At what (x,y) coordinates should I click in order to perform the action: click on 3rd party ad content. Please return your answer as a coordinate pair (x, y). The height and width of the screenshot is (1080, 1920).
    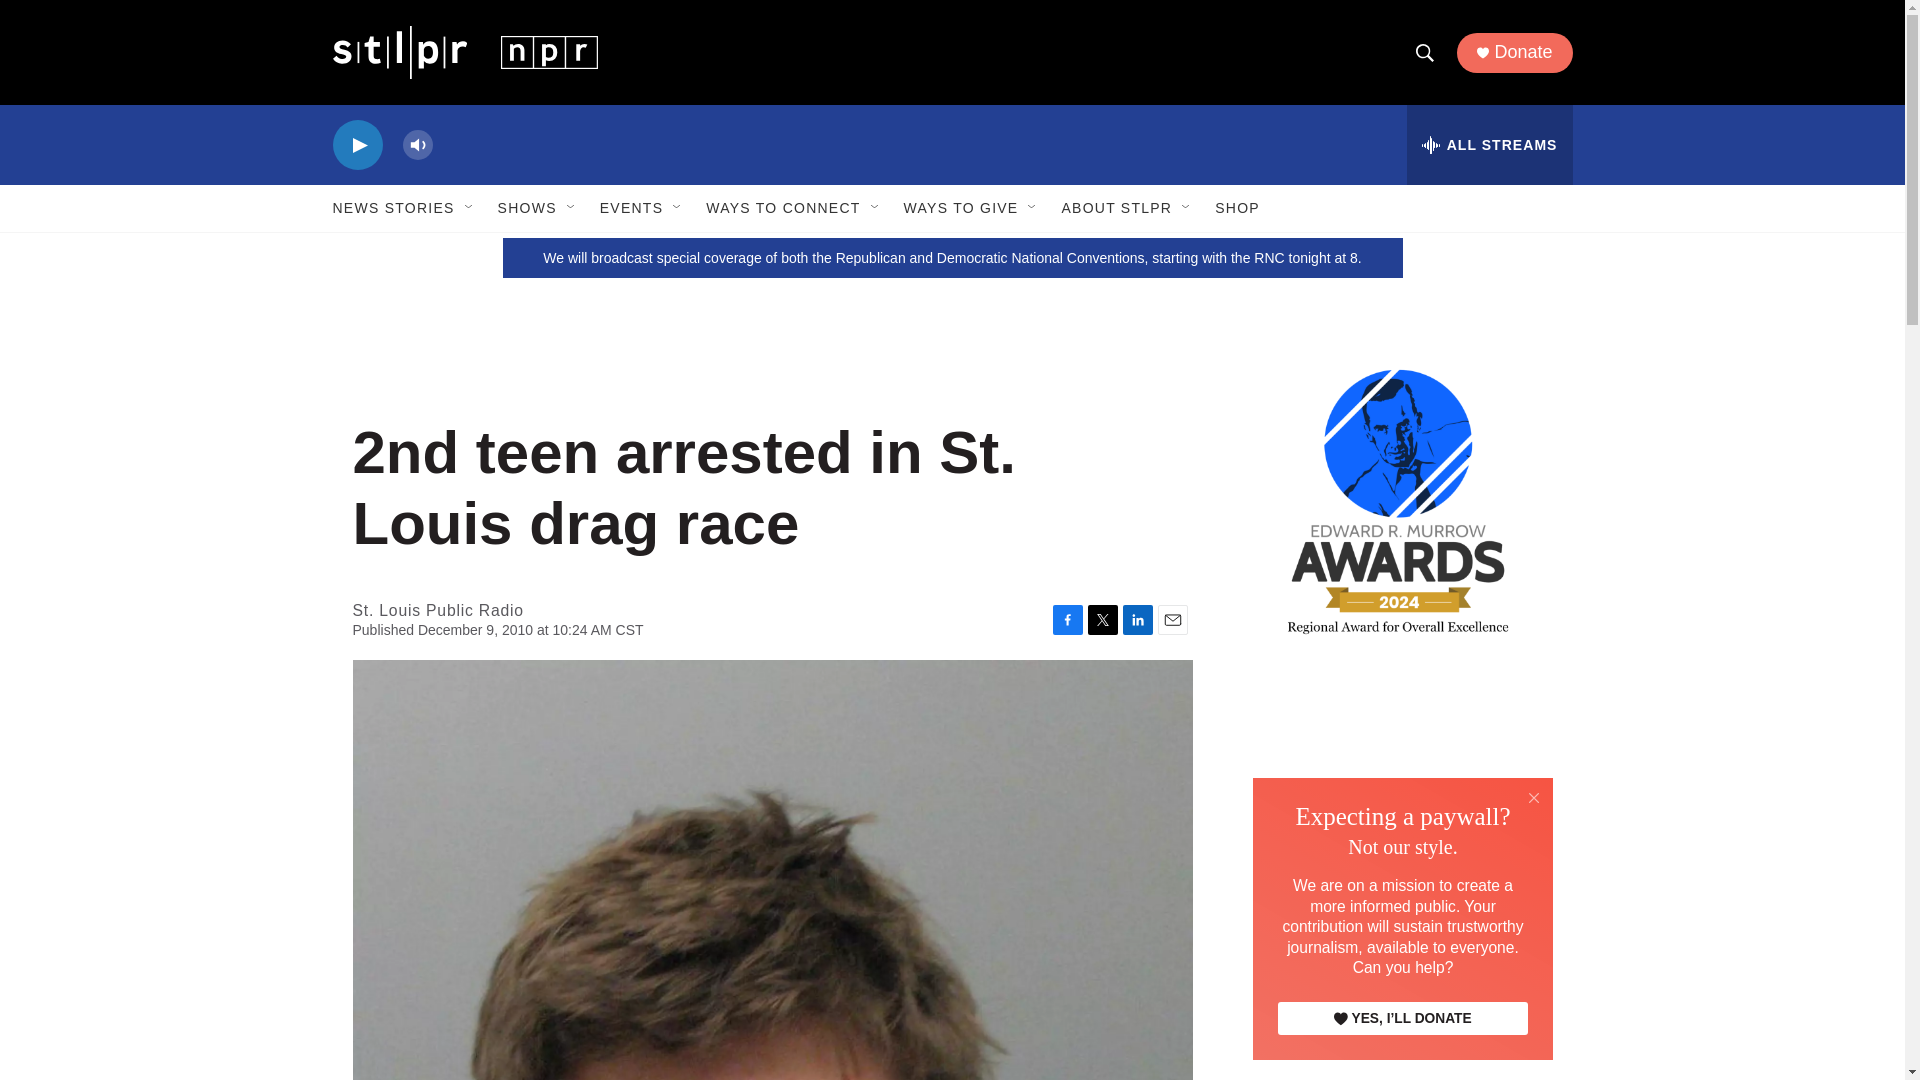
    Looking at the image, I should click on (1401, 812).